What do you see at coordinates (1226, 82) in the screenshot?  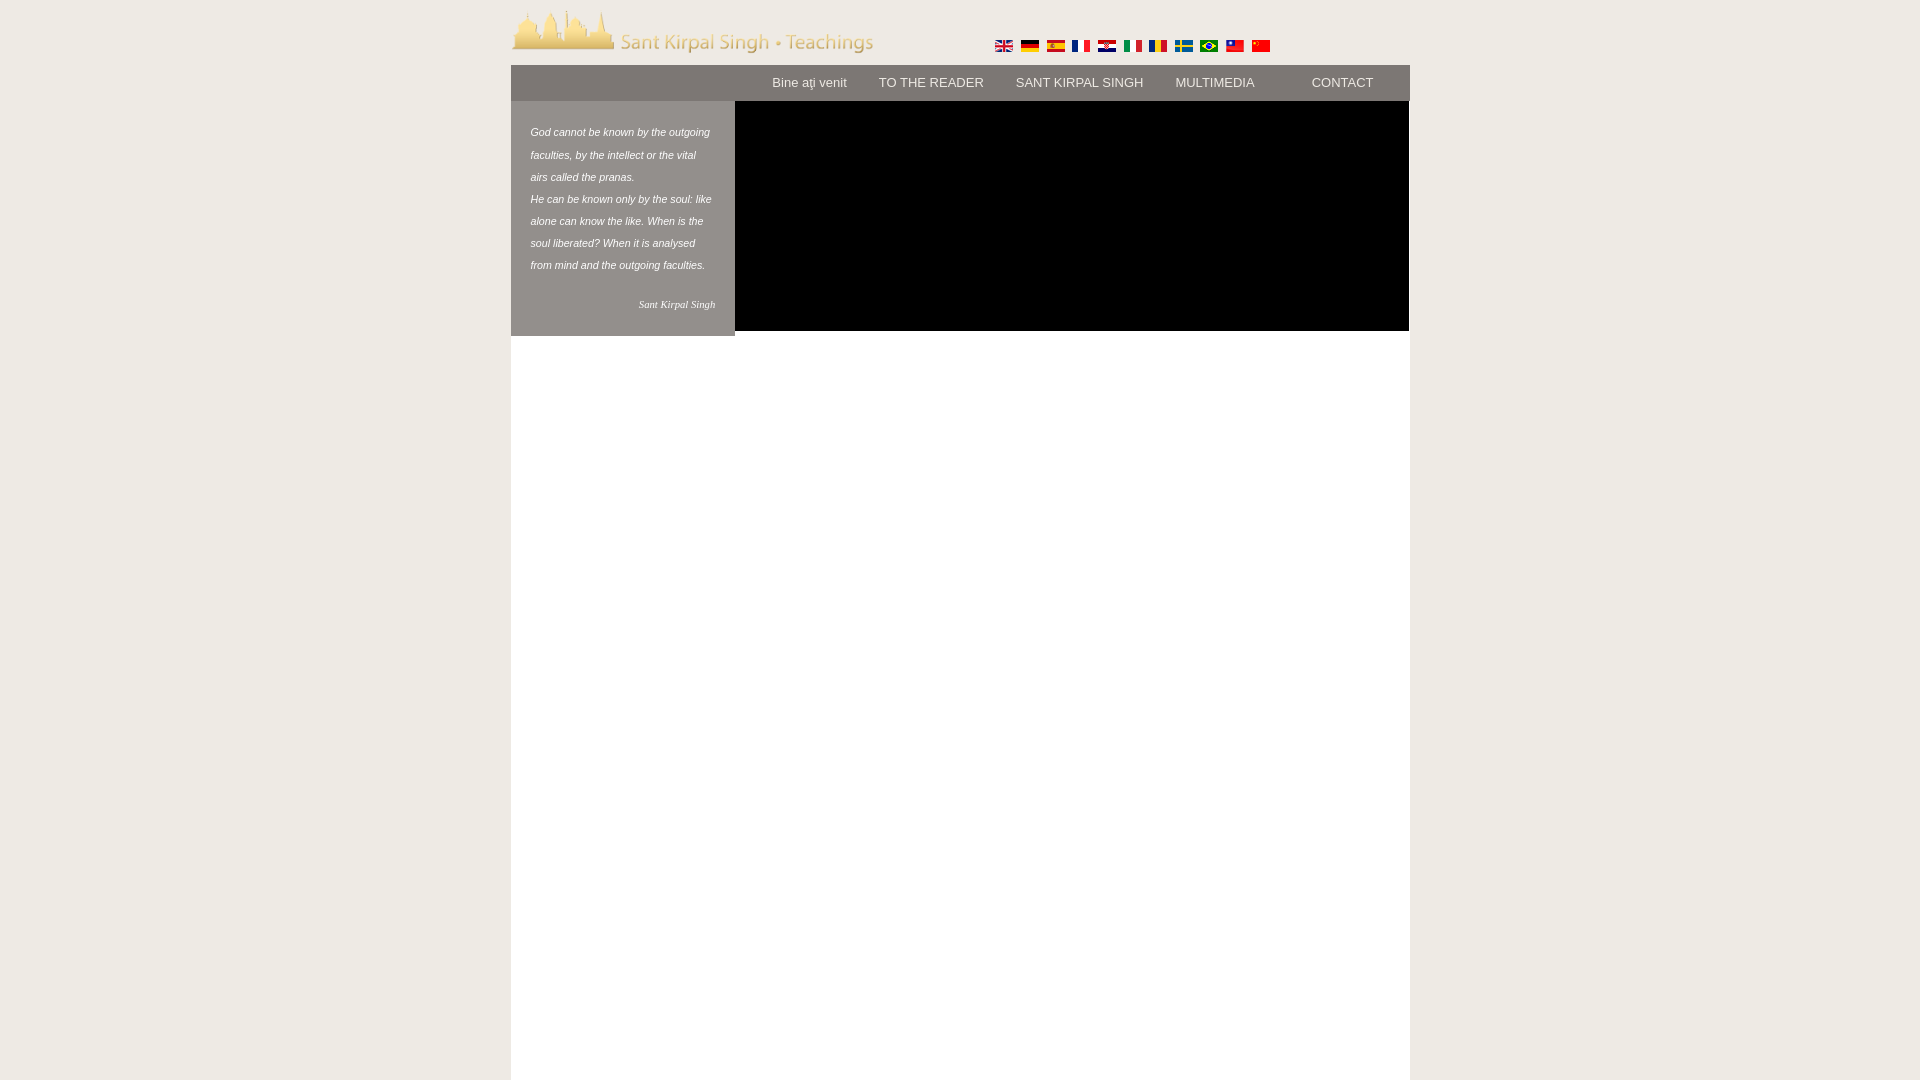 I see `MULTIMEDIA` at bounding box center [1226, 82].